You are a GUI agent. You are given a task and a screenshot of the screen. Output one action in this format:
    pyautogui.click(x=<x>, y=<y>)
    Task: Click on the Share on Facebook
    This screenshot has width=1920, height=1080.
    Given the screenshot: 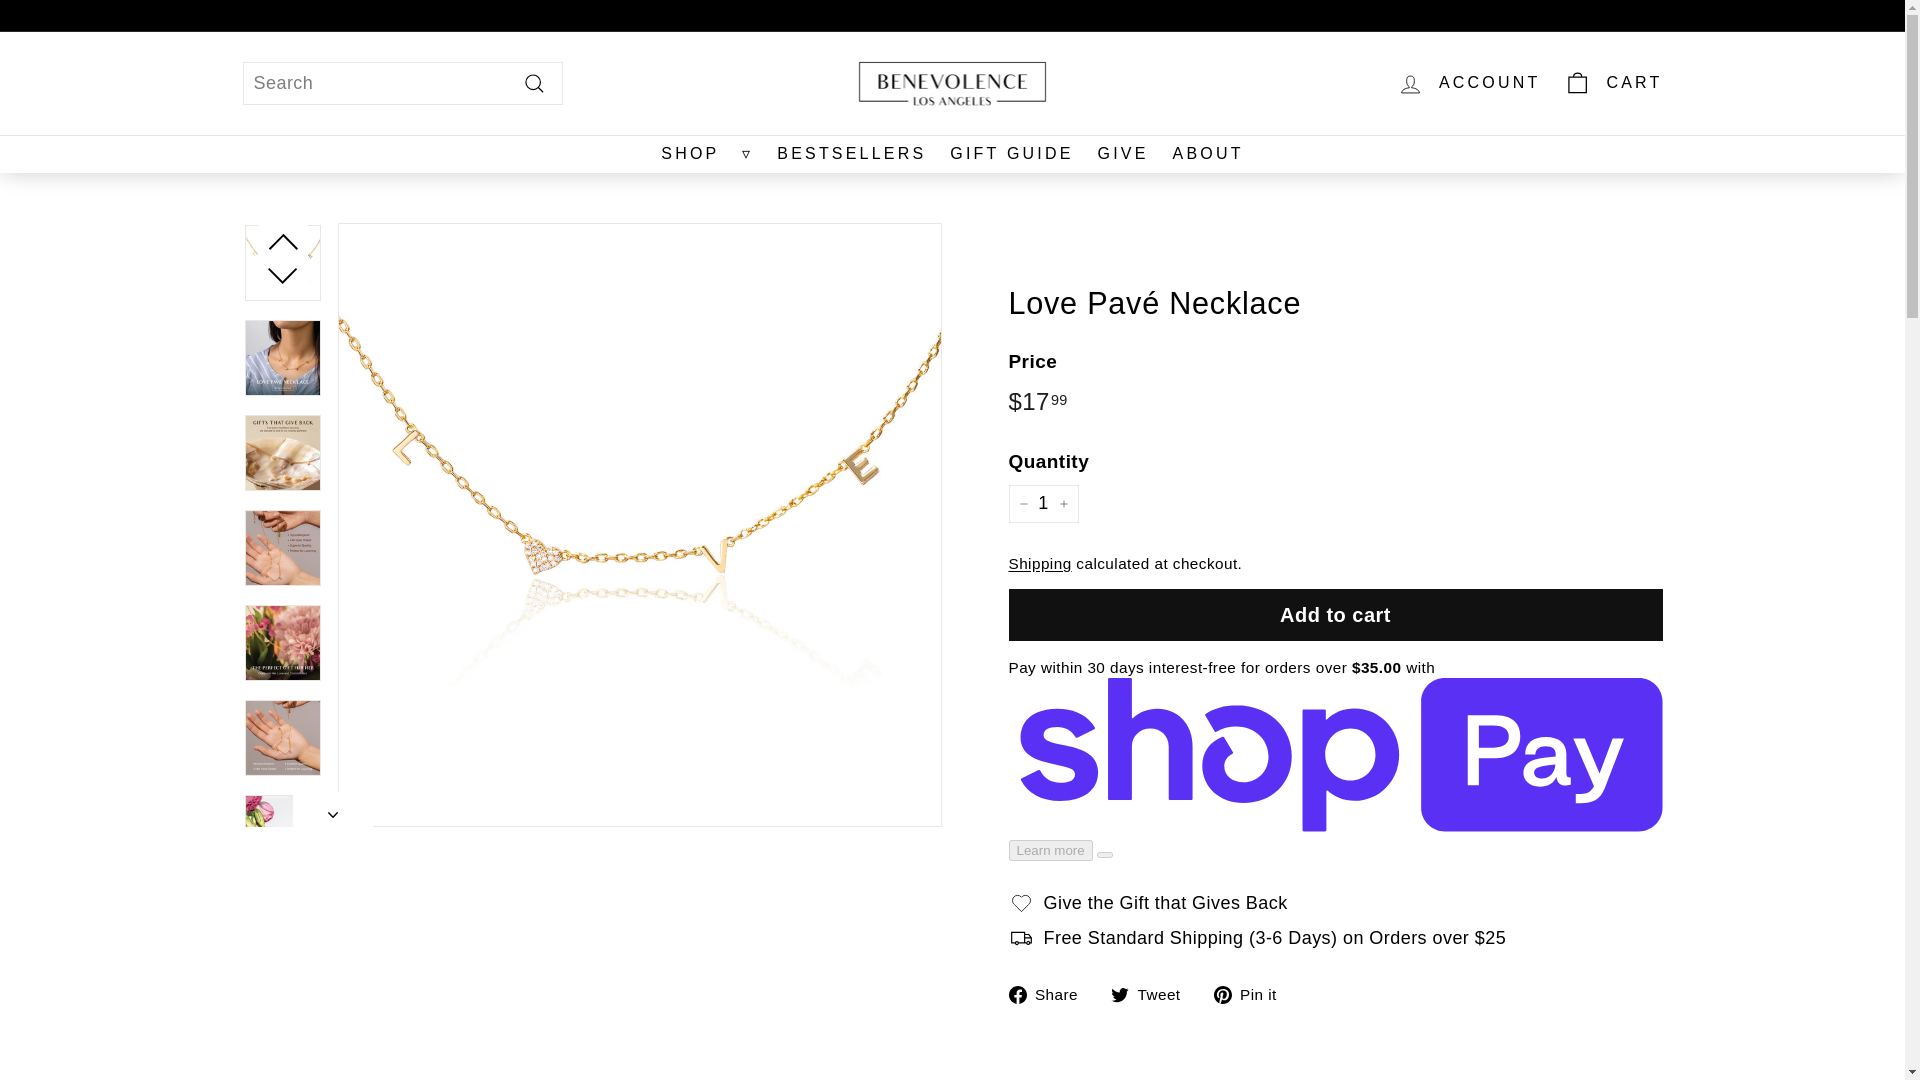 What is the action you would take?
    pyautogui.click(x=1050, y=992)
    